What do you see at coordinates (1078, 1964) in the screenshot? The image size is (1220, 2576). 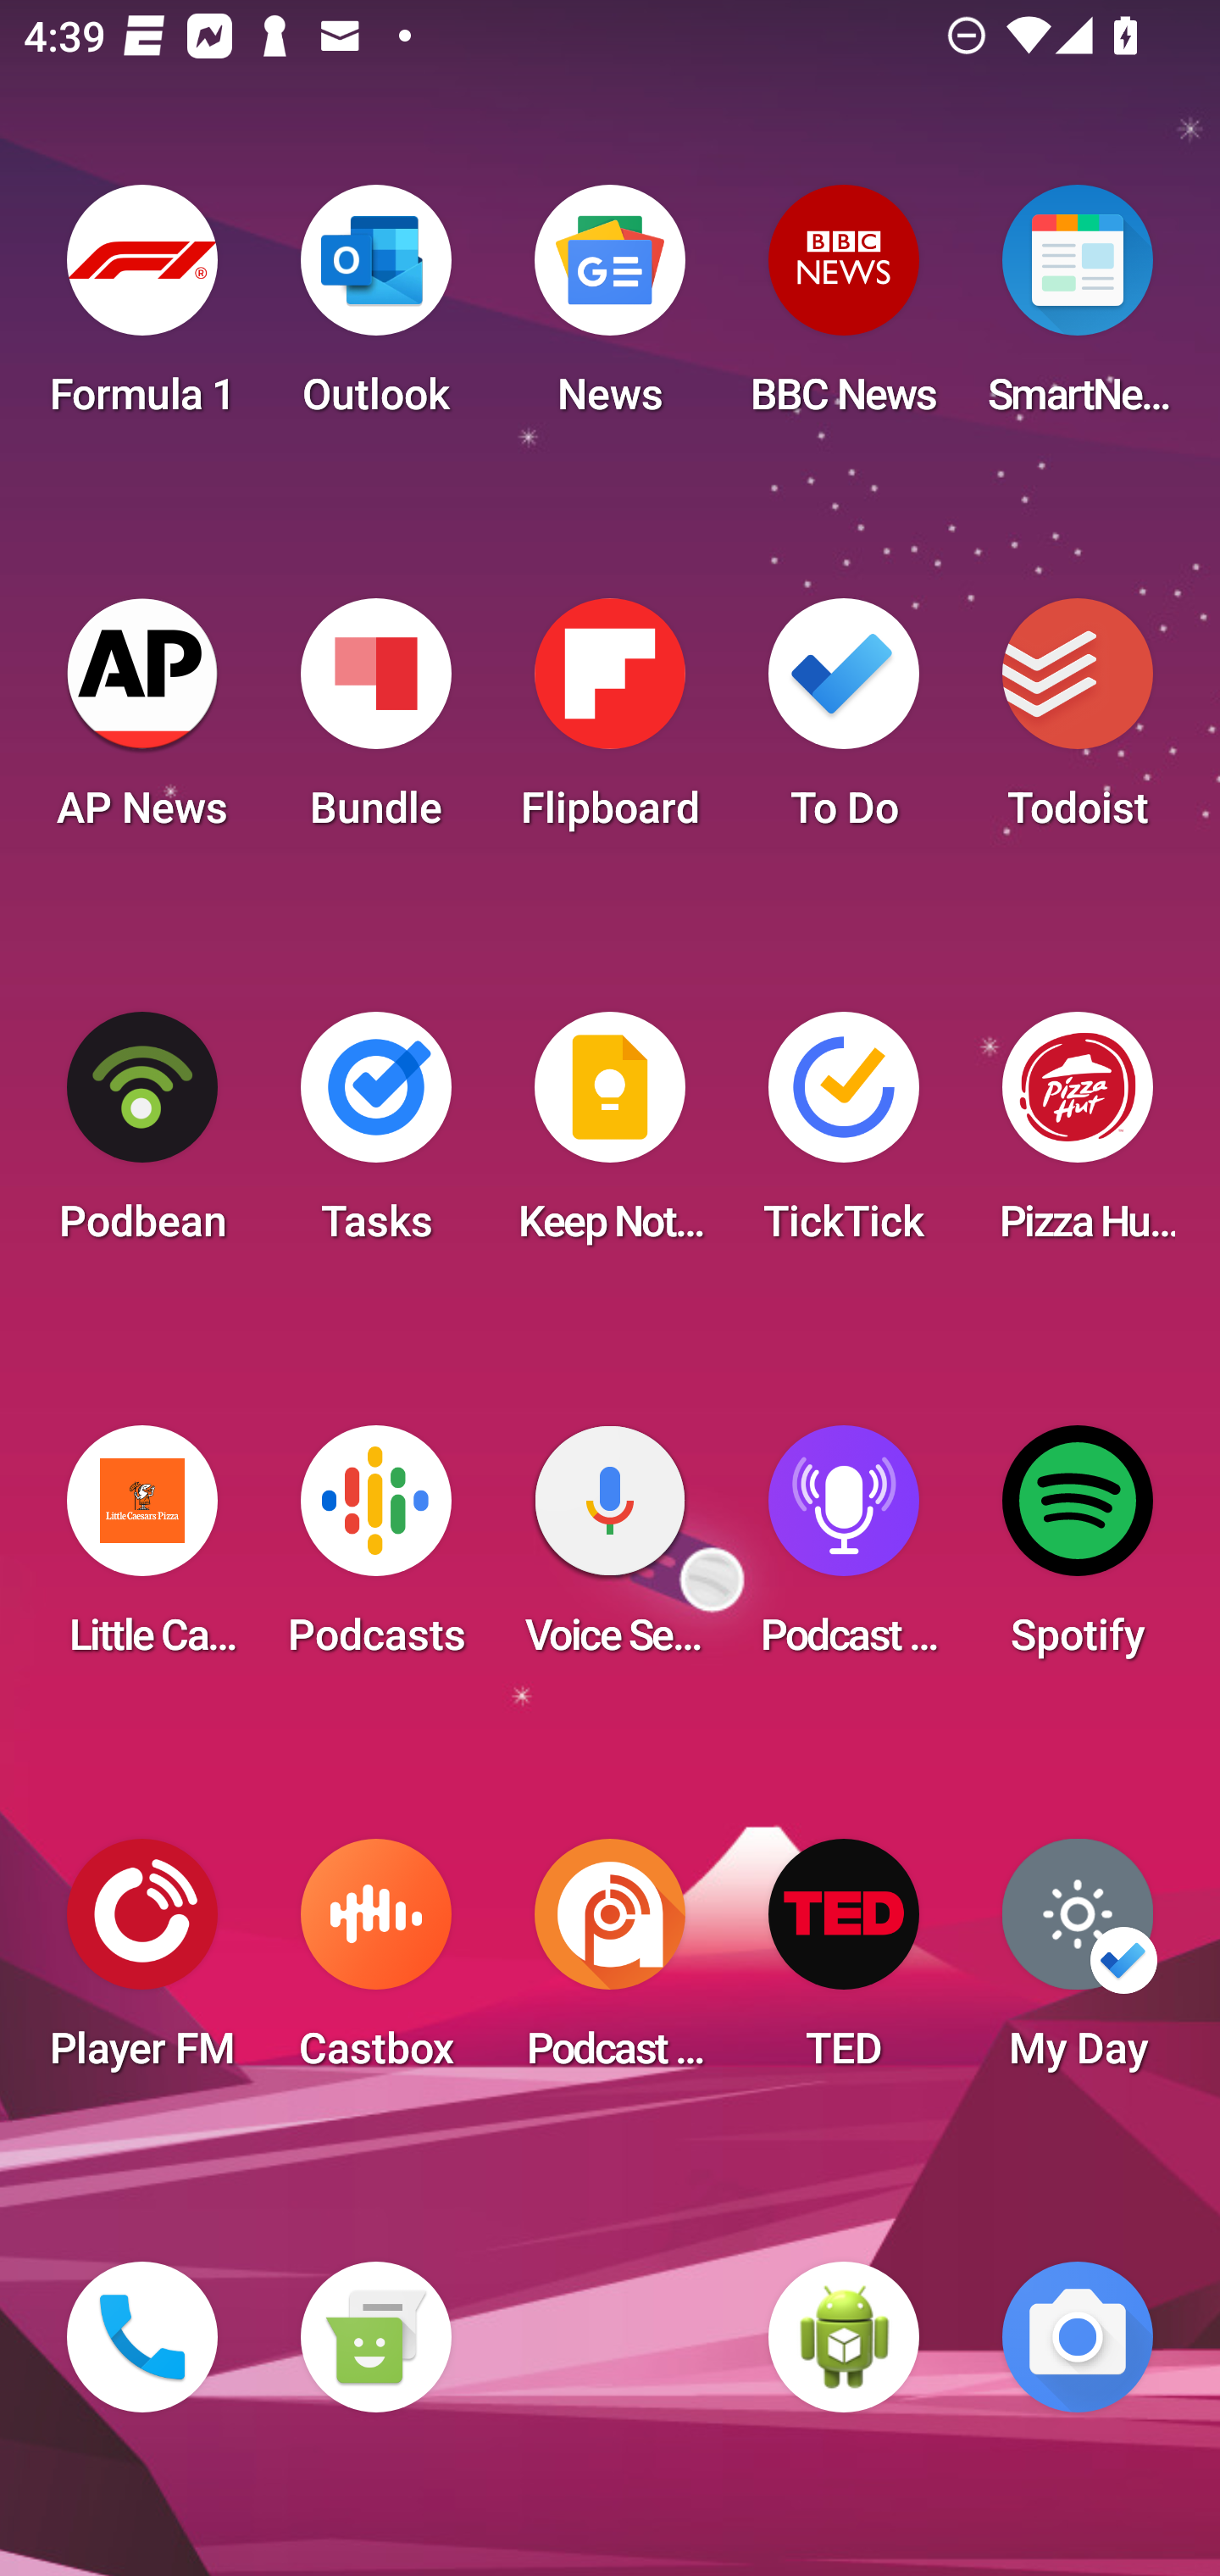 I see `My Day` at bounding box center [1078, 1964].